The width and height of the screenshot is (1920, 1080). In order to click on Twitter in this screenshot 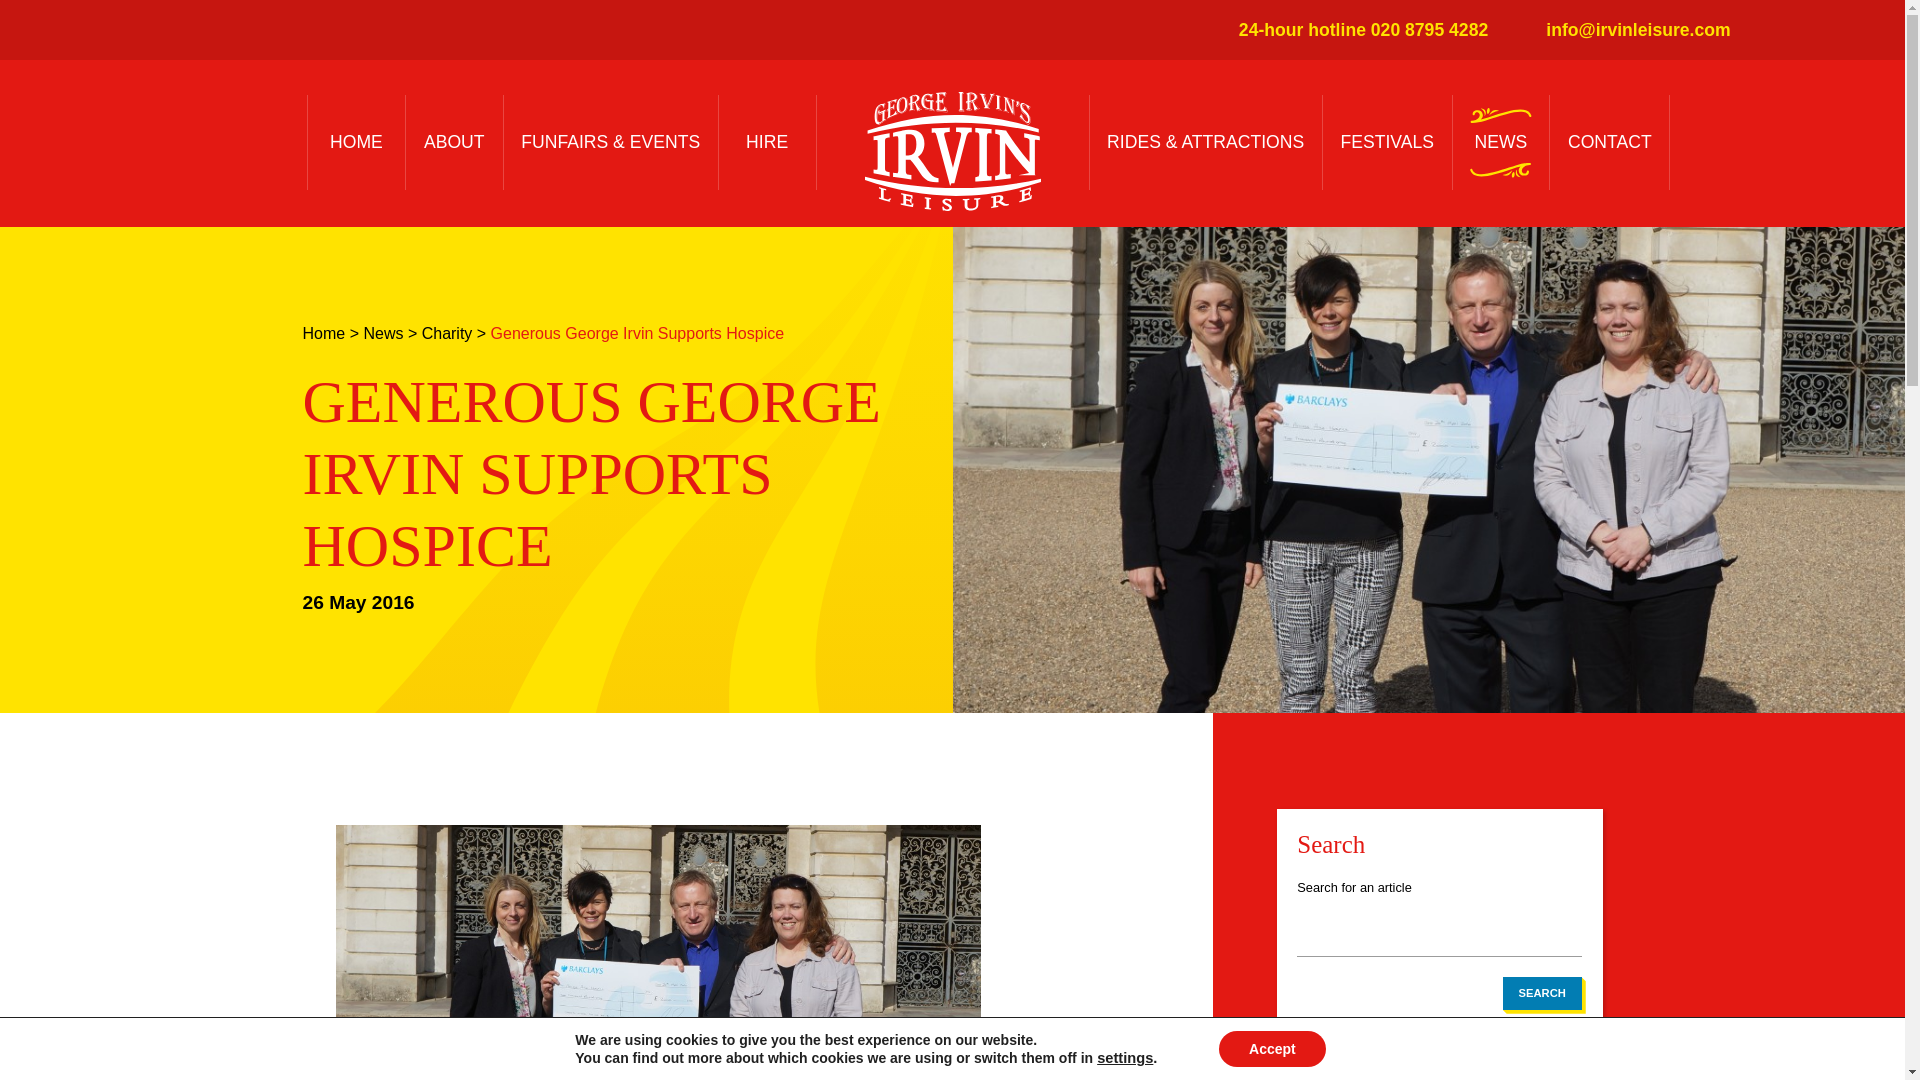, I will do `click(1778, 30)`.